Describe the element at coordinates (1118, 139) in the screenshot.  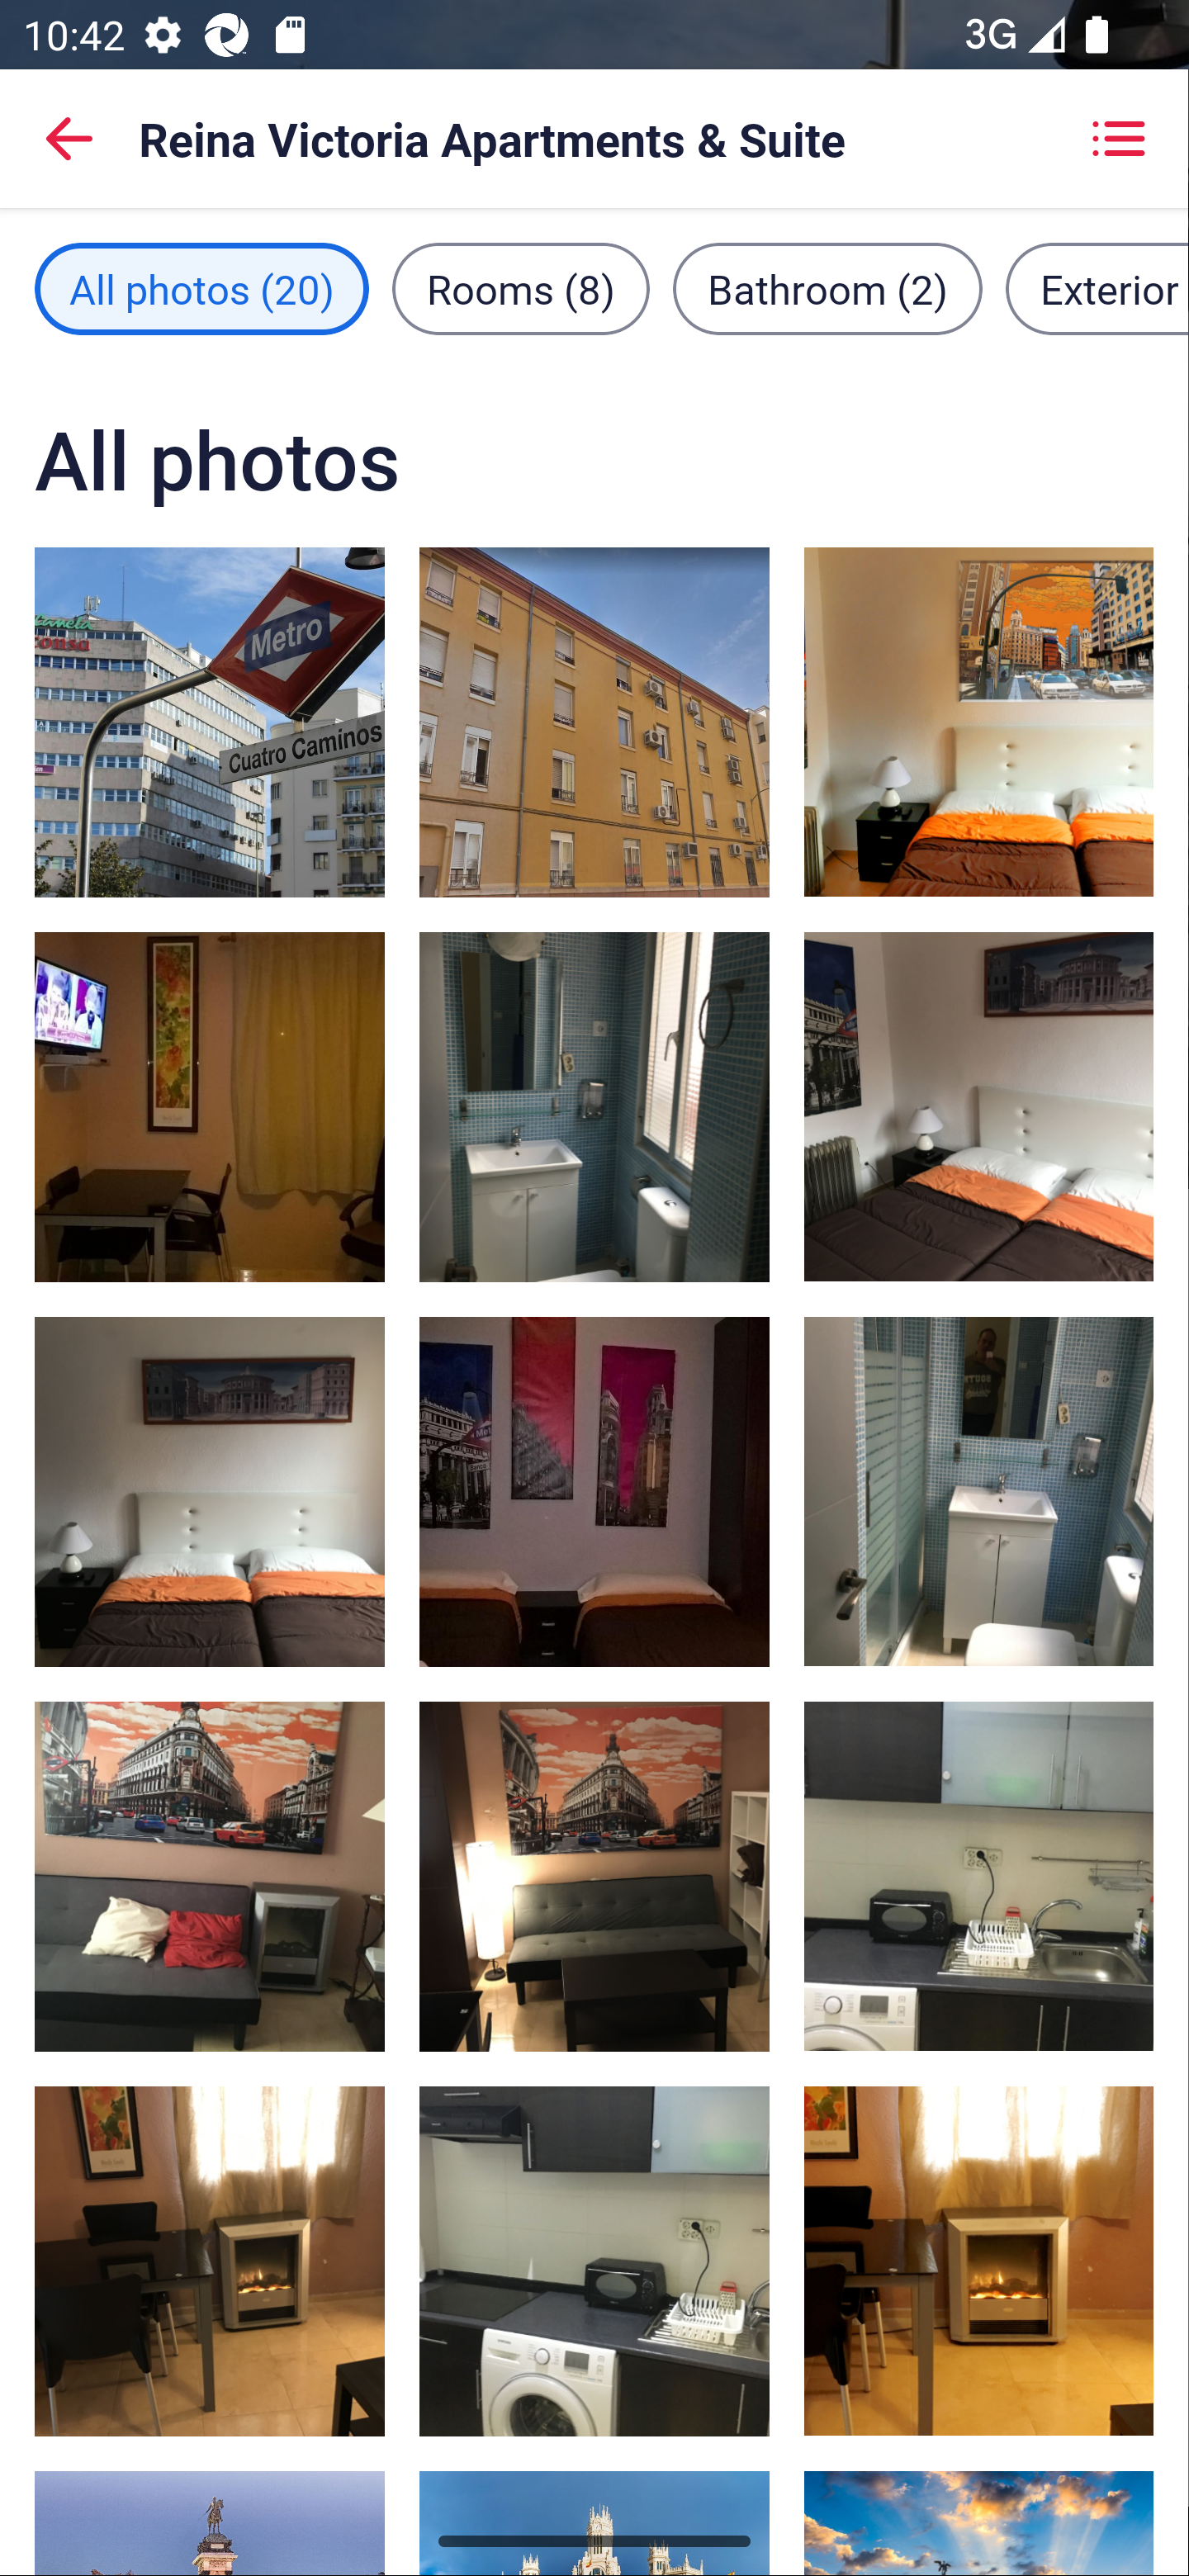
I see `Showing grid view` at that location.